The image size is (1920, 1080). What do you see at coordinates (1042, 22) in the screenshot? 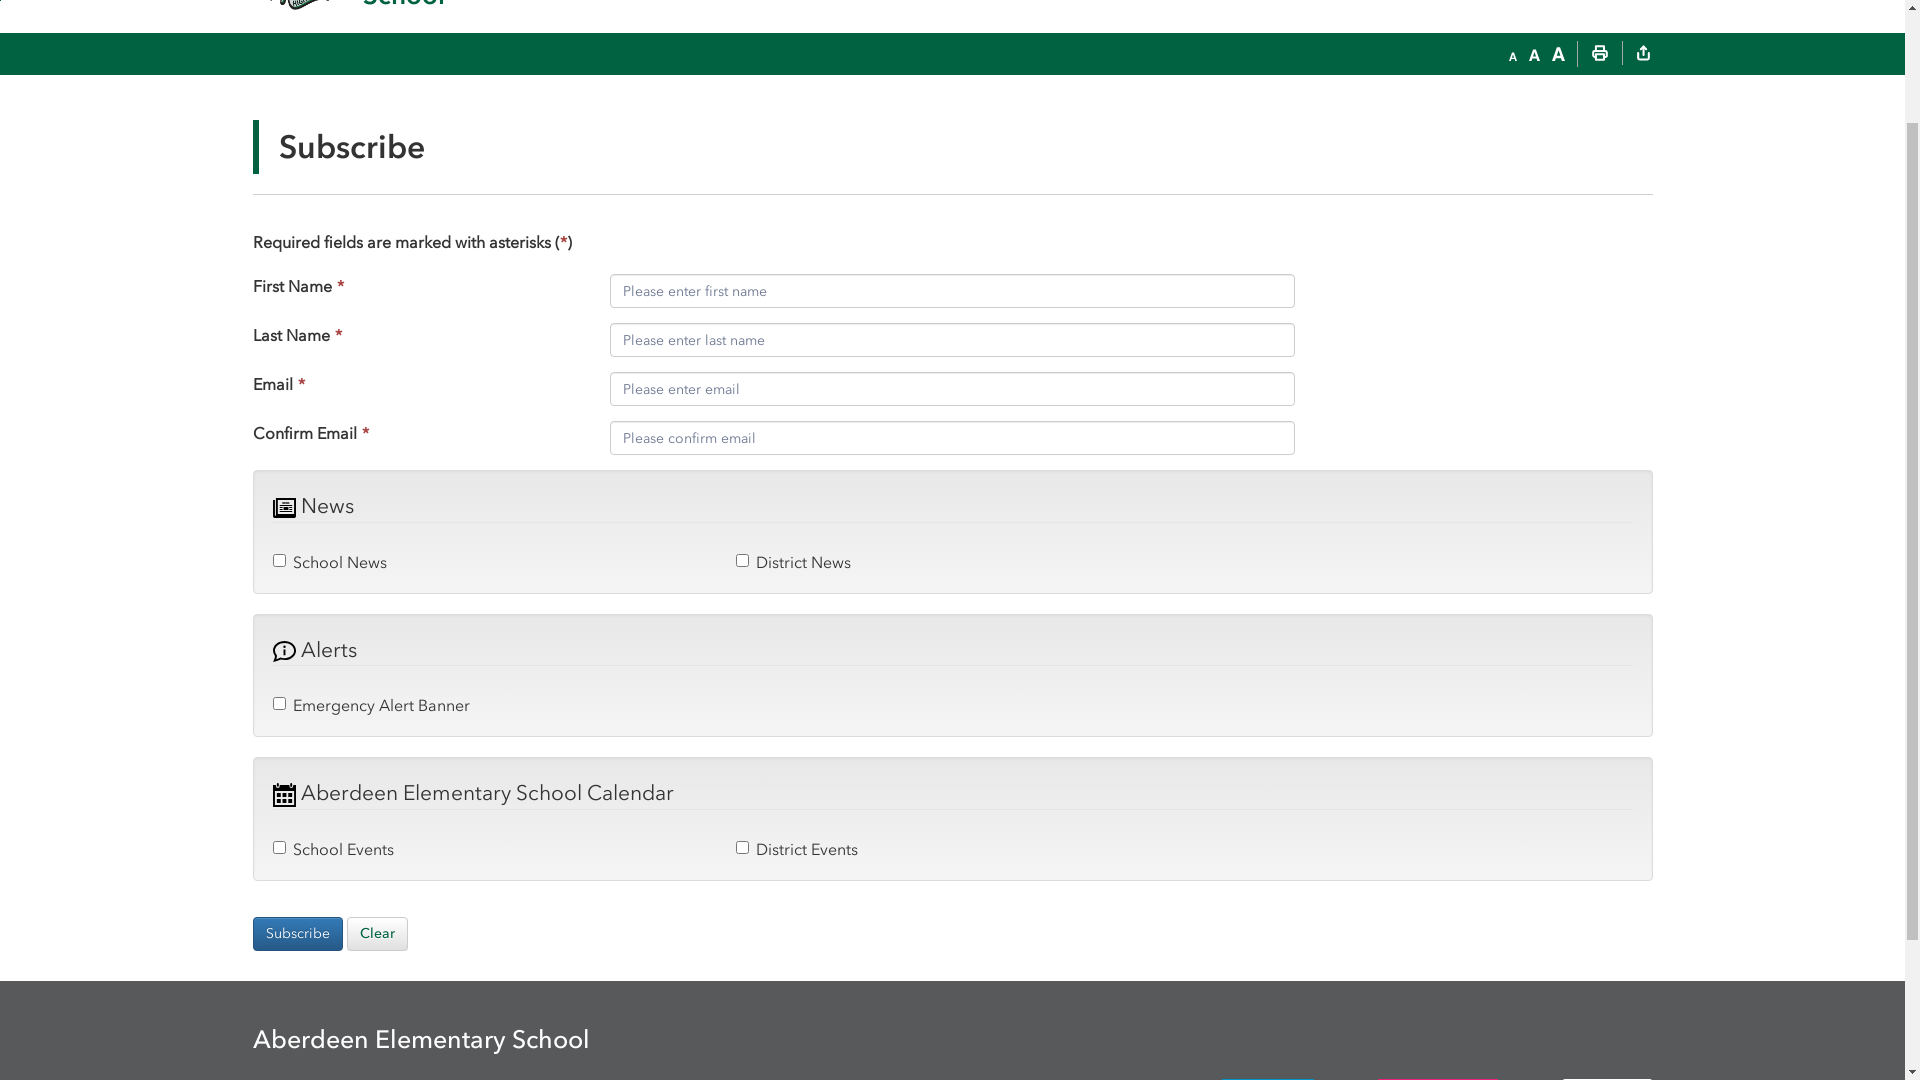
I see `Home` at bounding box center [1042, 22].